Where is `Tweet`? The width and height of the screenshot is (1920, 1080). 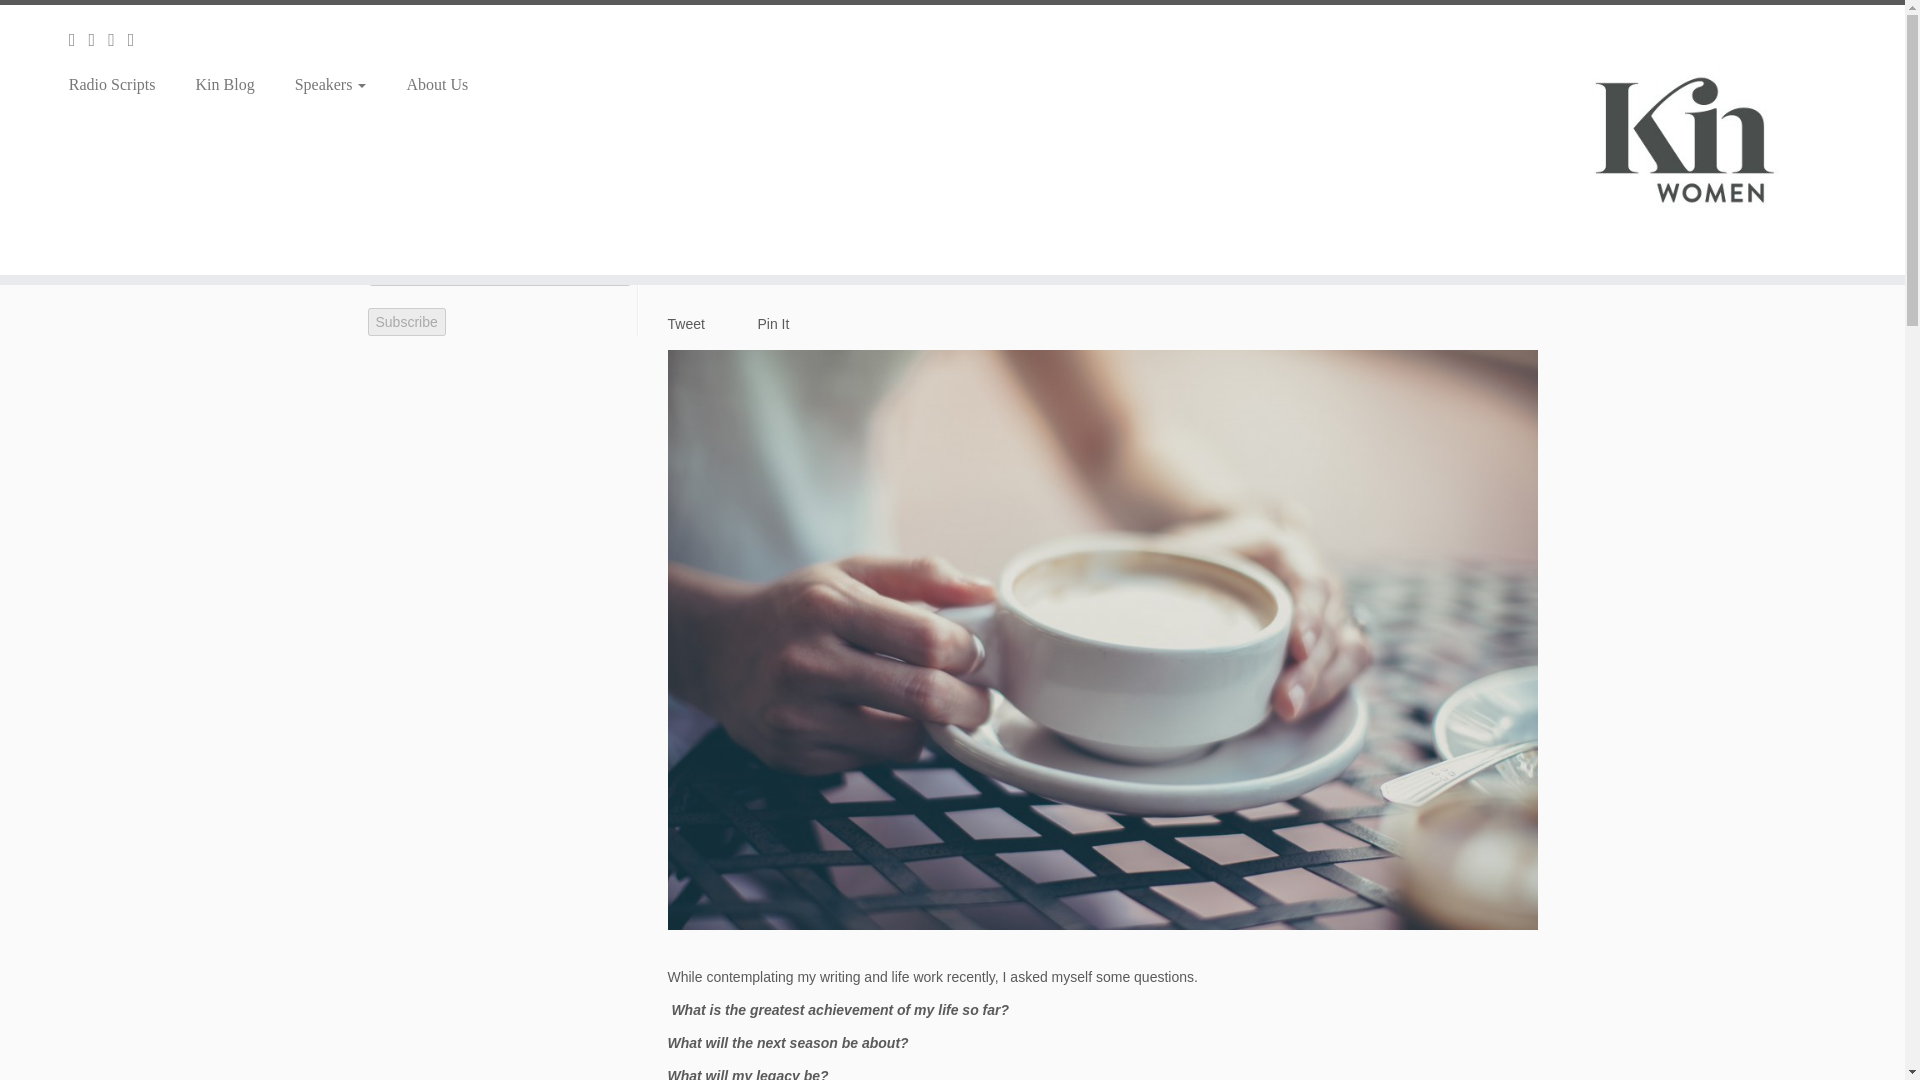
Tweet is located at coordinates (686, 324).